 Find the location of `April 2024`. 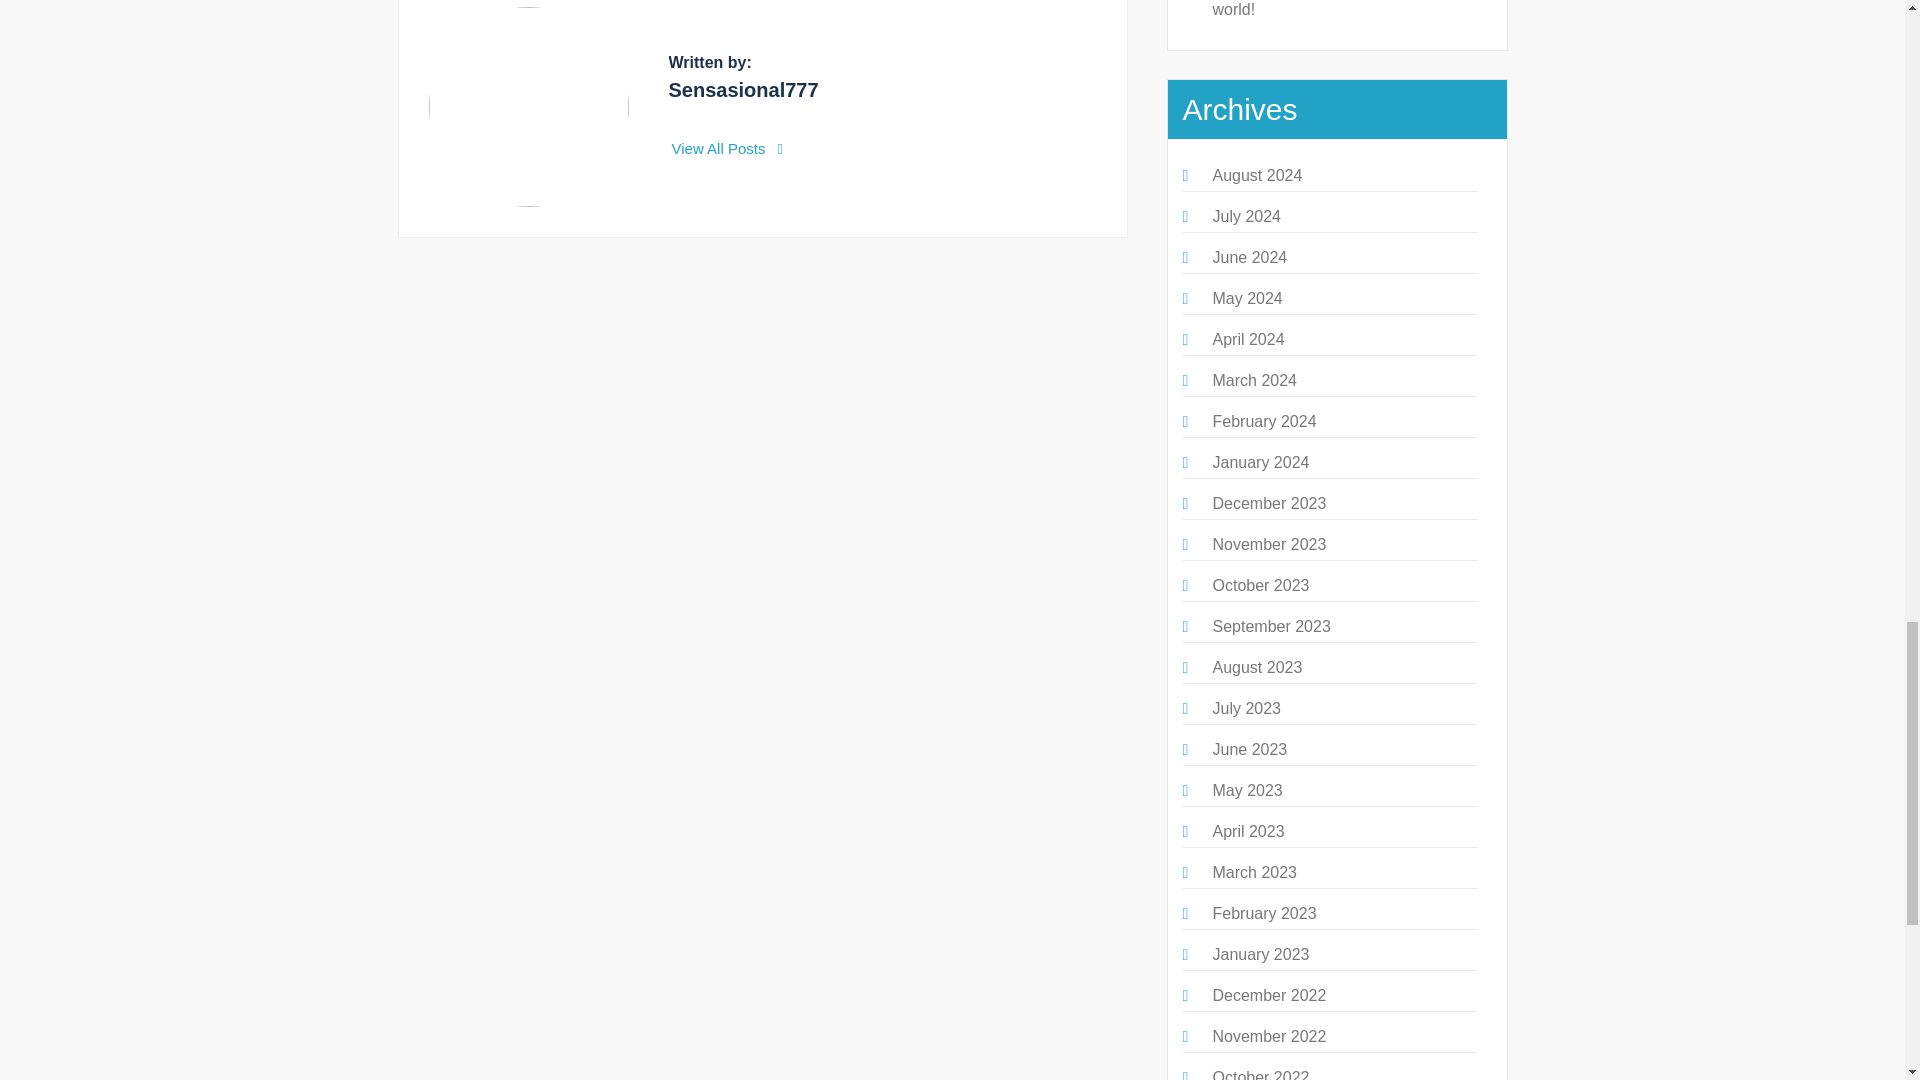

April 2024 is located at coordinates (1248, 338).